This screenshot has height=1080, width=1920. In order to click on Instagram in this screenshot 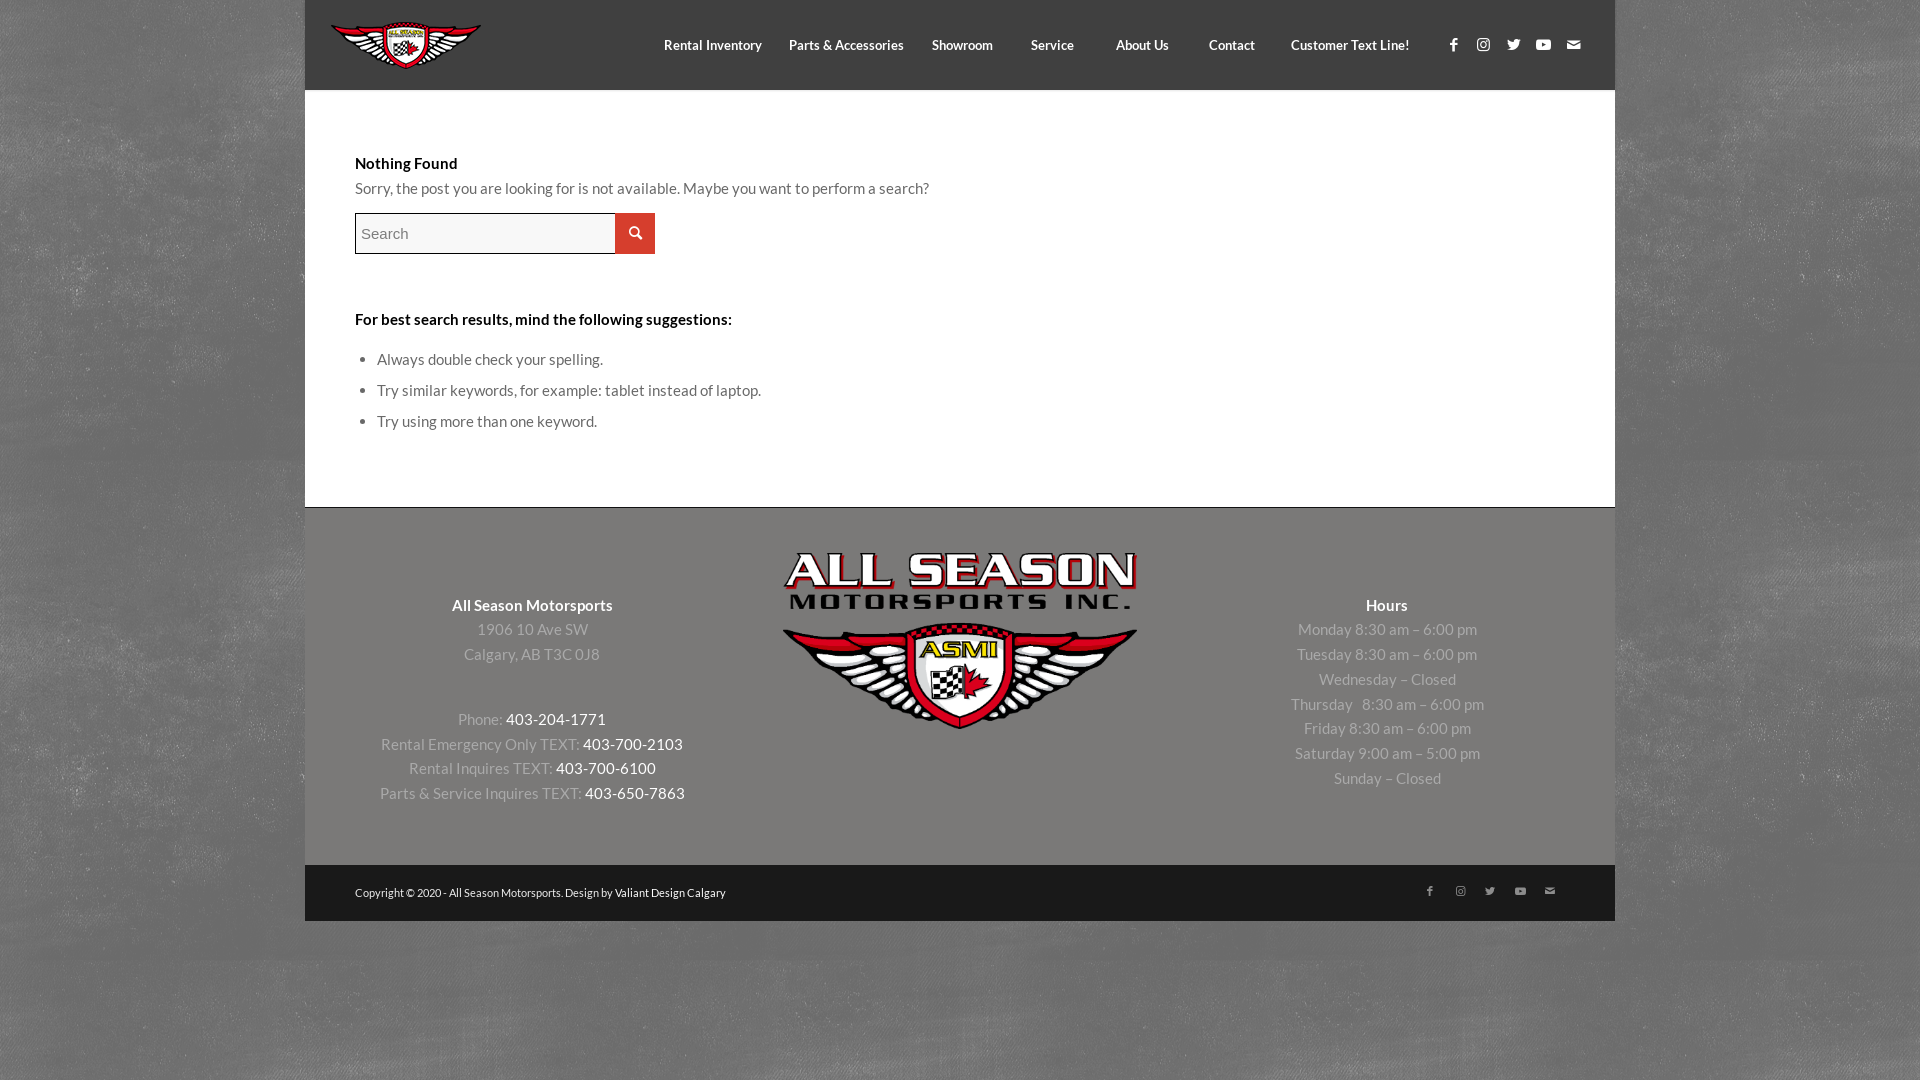, I will do `click(1484, 44)`.